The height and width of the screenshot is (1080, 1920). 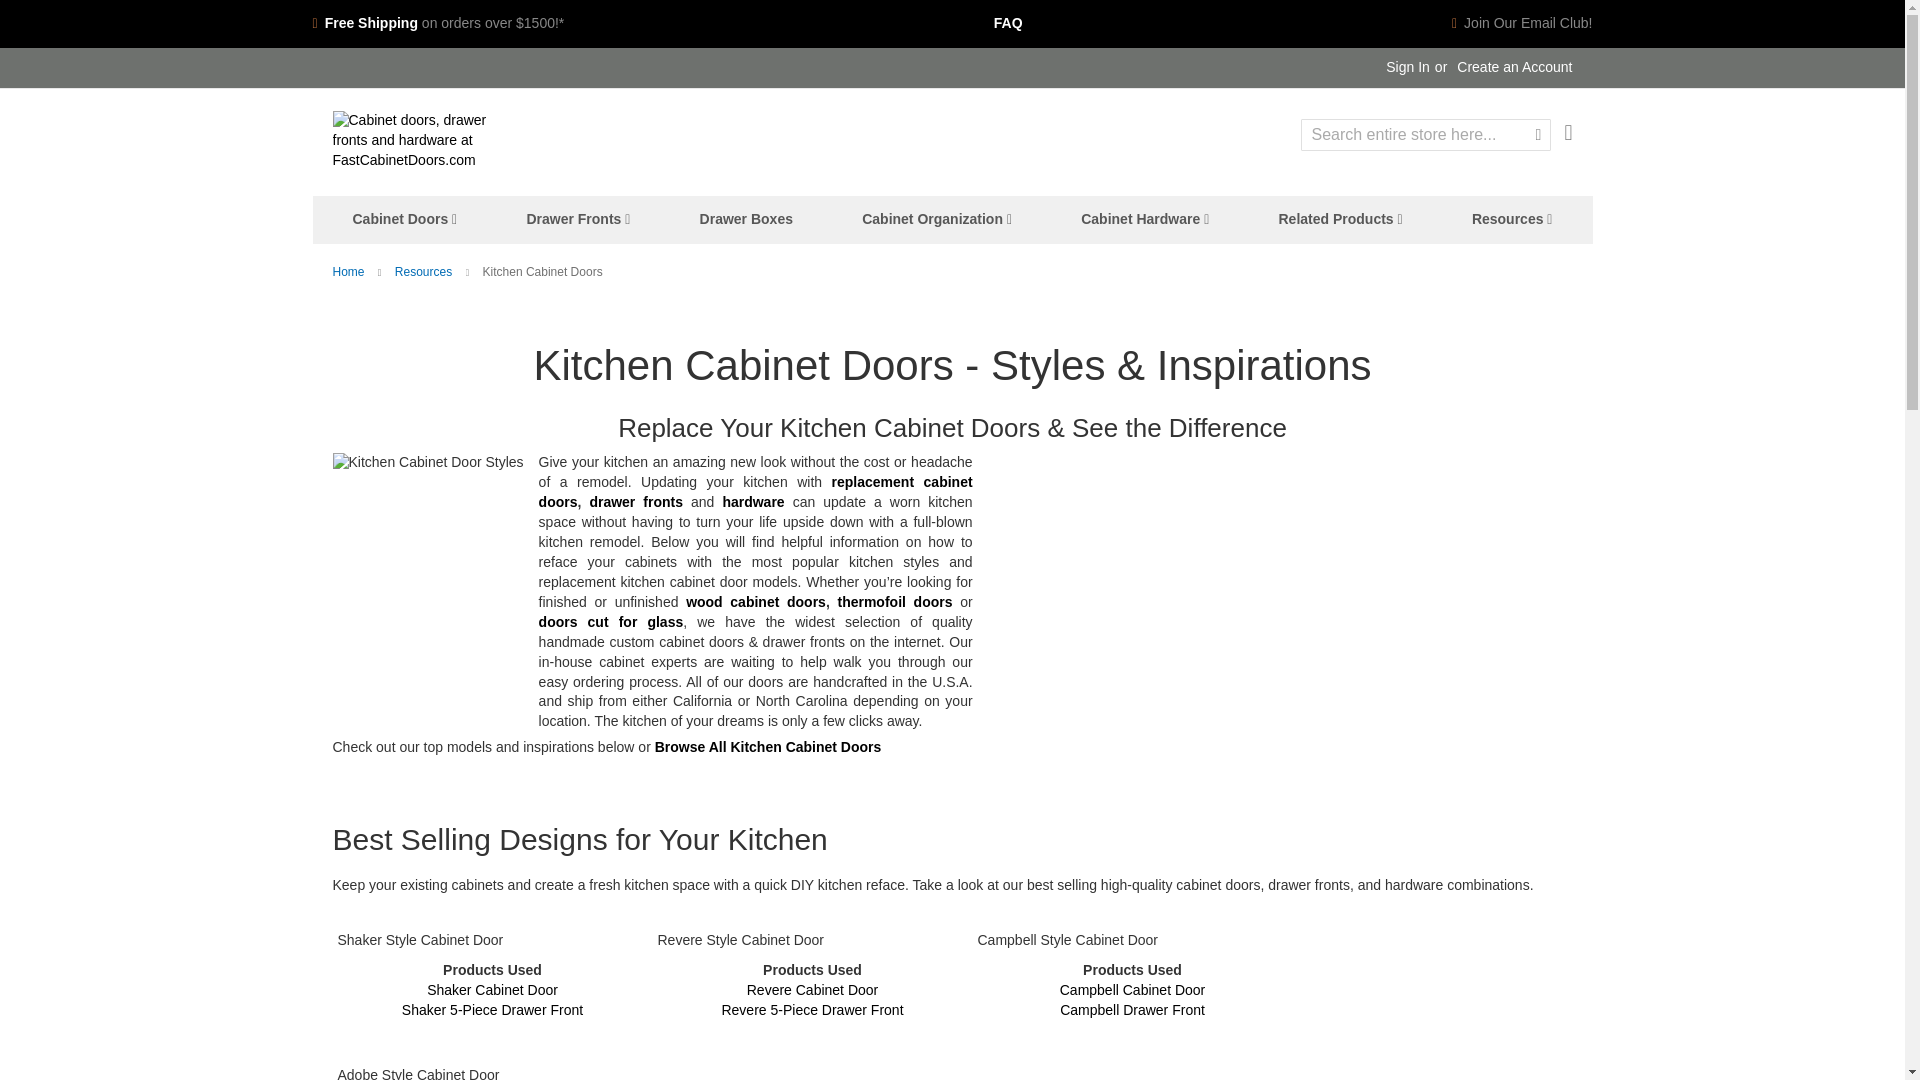 What do you see at coordinates (348, 271) in the screenshot?
I see `Go to Home Page` at bounding box center [348, 271].